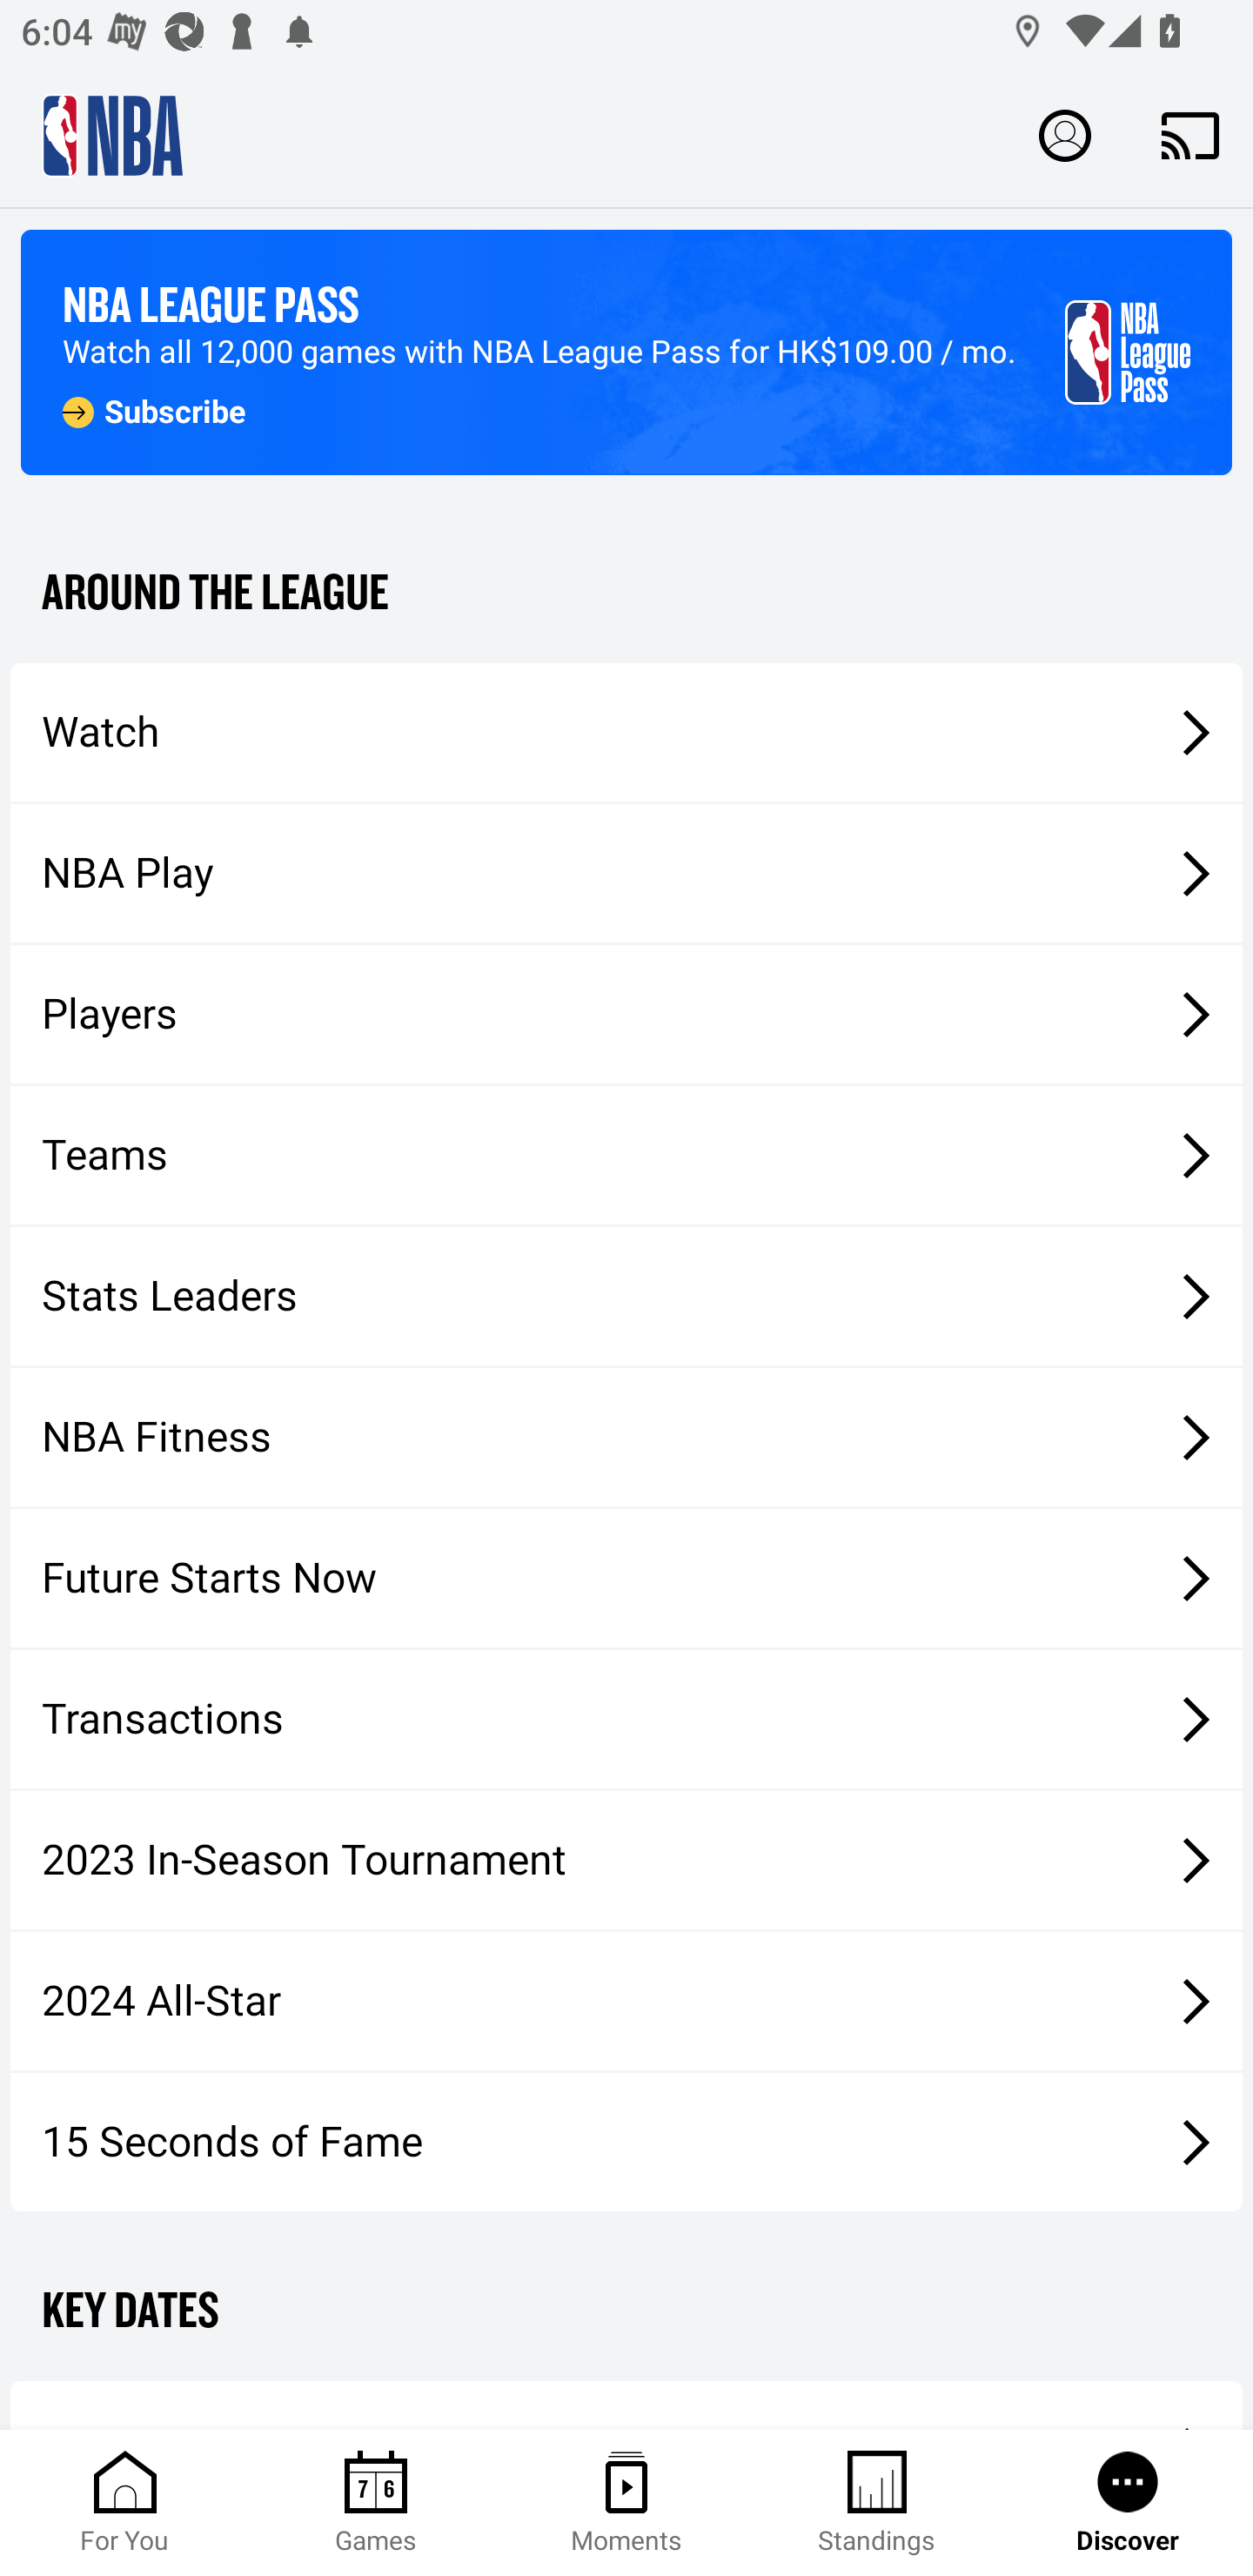 Image resolution: width=1253 pixels, height=2576 pixels. I want to click on Cast. Disconnected, so click(1190, 135).